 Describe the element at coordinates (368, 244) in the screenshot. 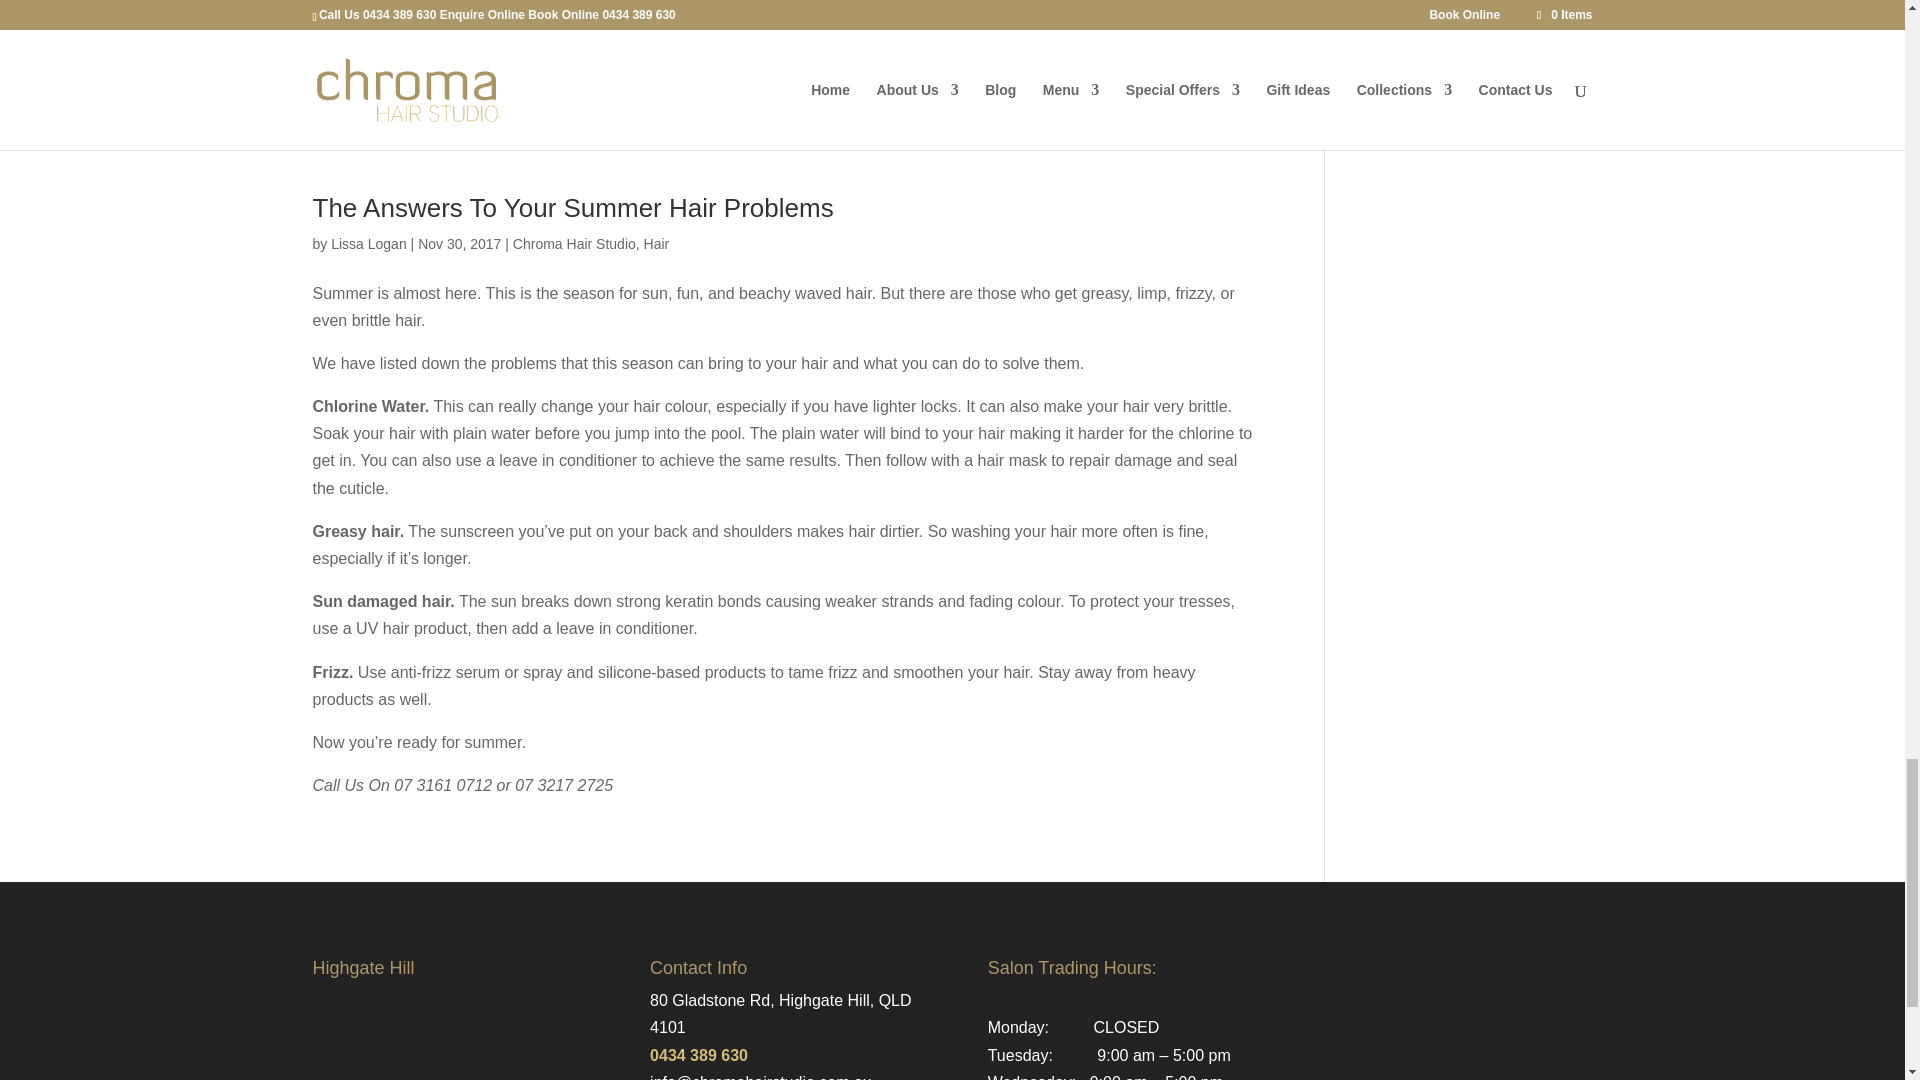

I see `Posts by Lissa Logan` at that location.